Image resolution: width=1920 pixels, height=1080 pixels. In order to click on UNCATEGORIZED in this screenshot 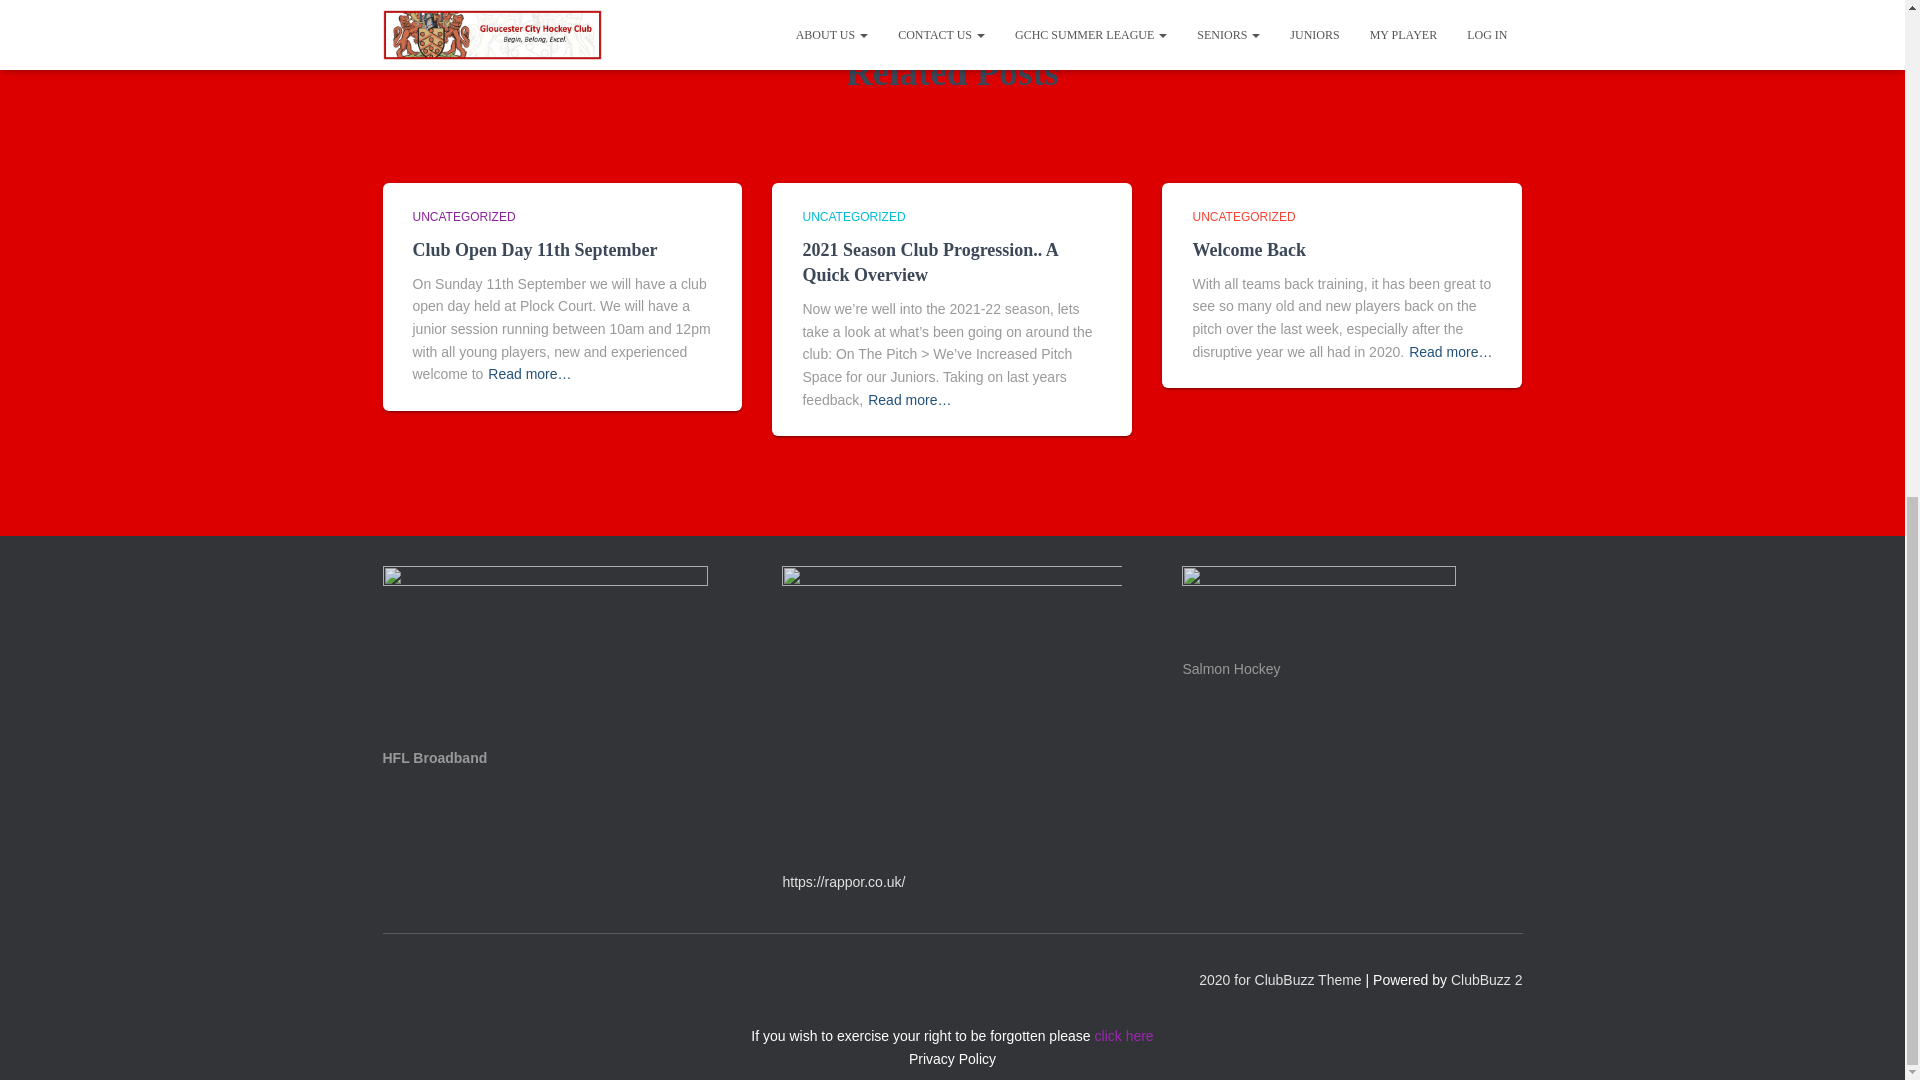, I will do `click(463, 216)`.